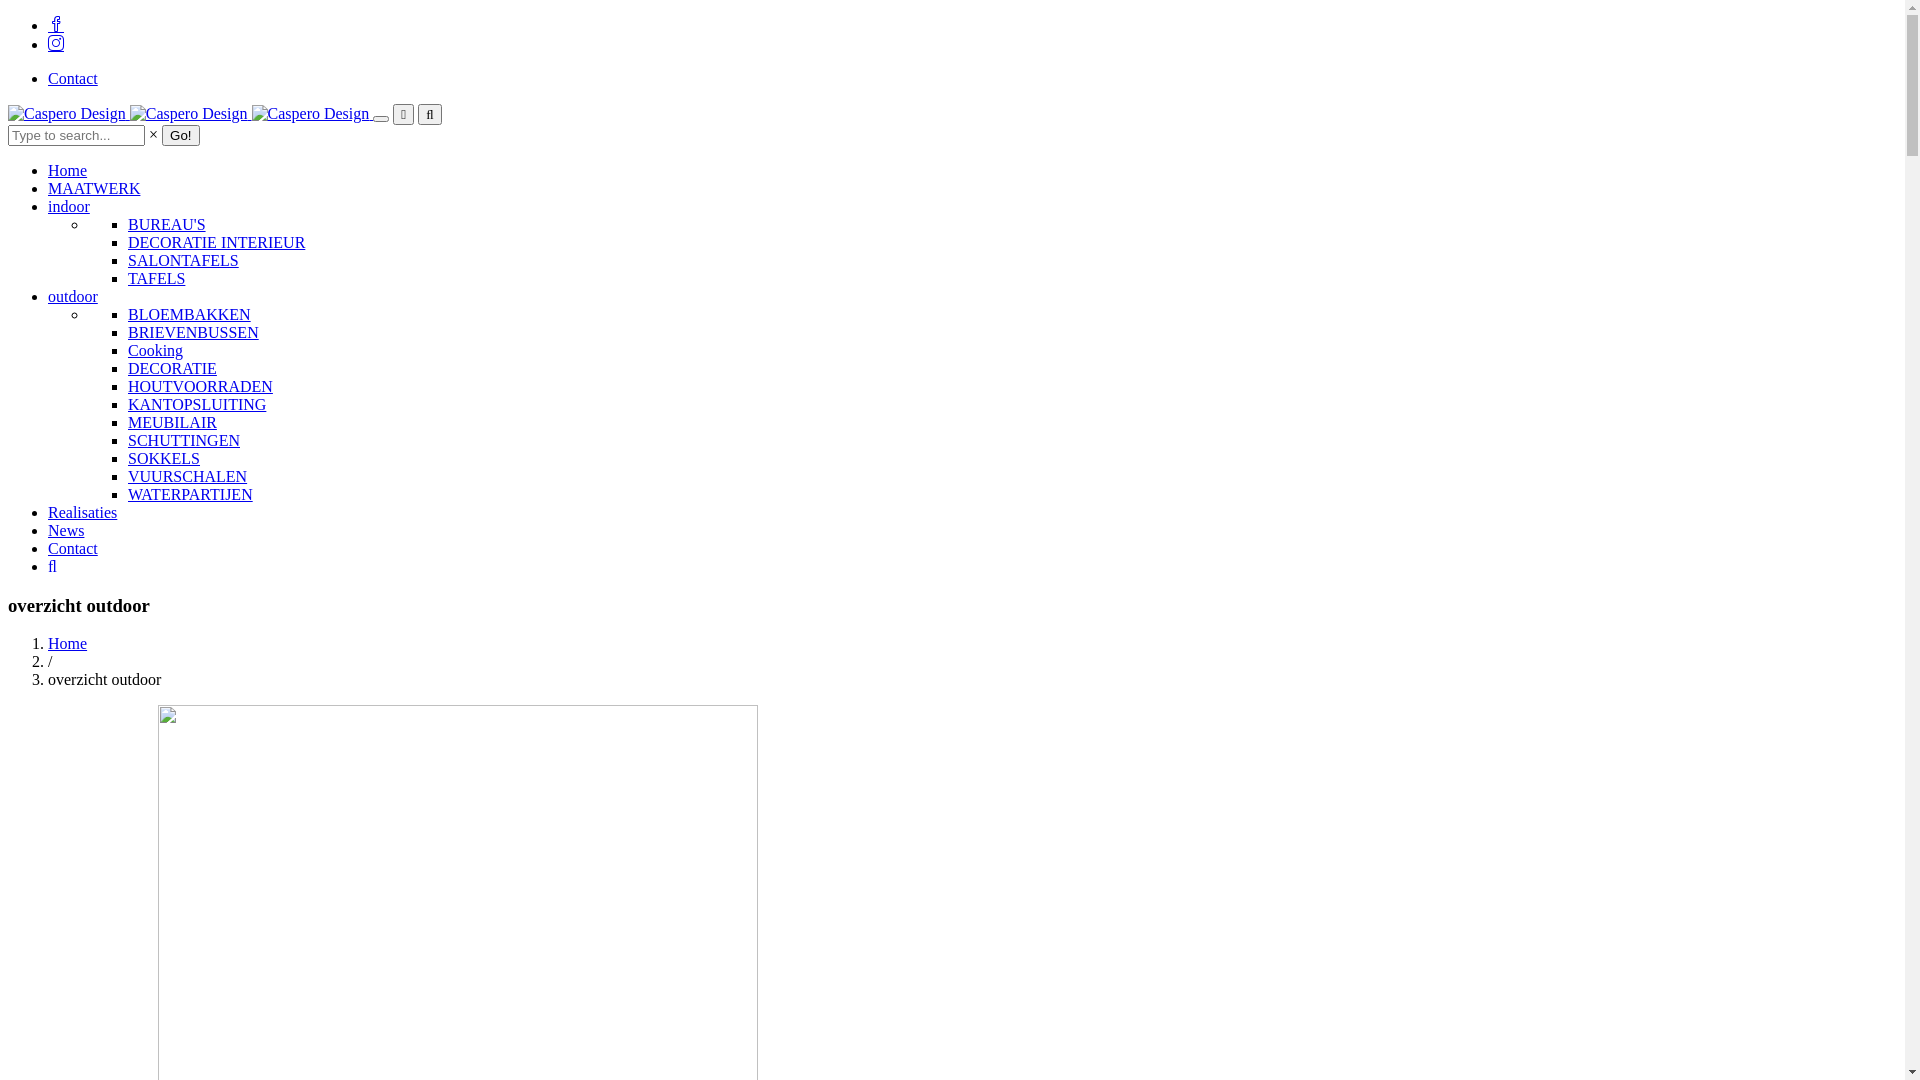 The height and width of the screenshot is (1080, 1920). I want to click on BRIEVENBUSSEN, so click(194, 332).